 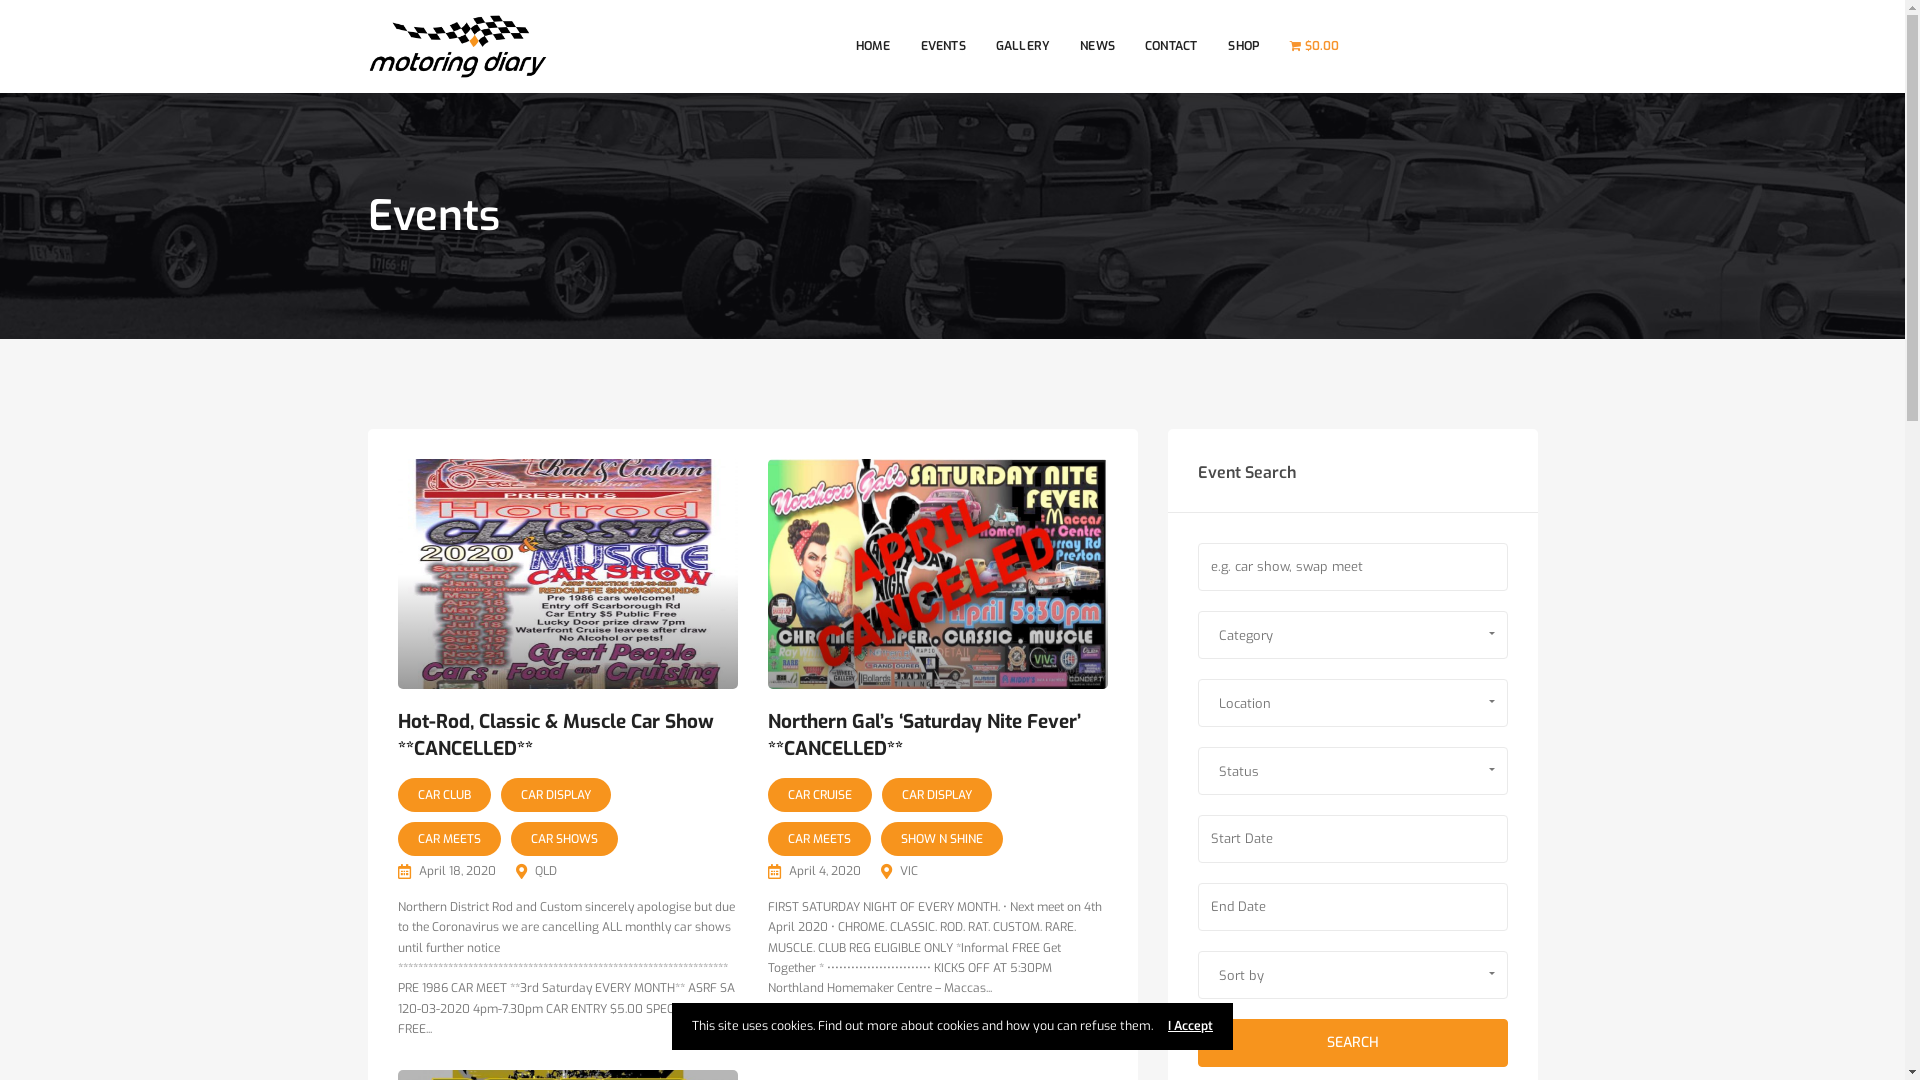 What do you see at coordinates (458, 46) in the screenshot?
I see `Motoring Diary` at bounding box center [458, 46].